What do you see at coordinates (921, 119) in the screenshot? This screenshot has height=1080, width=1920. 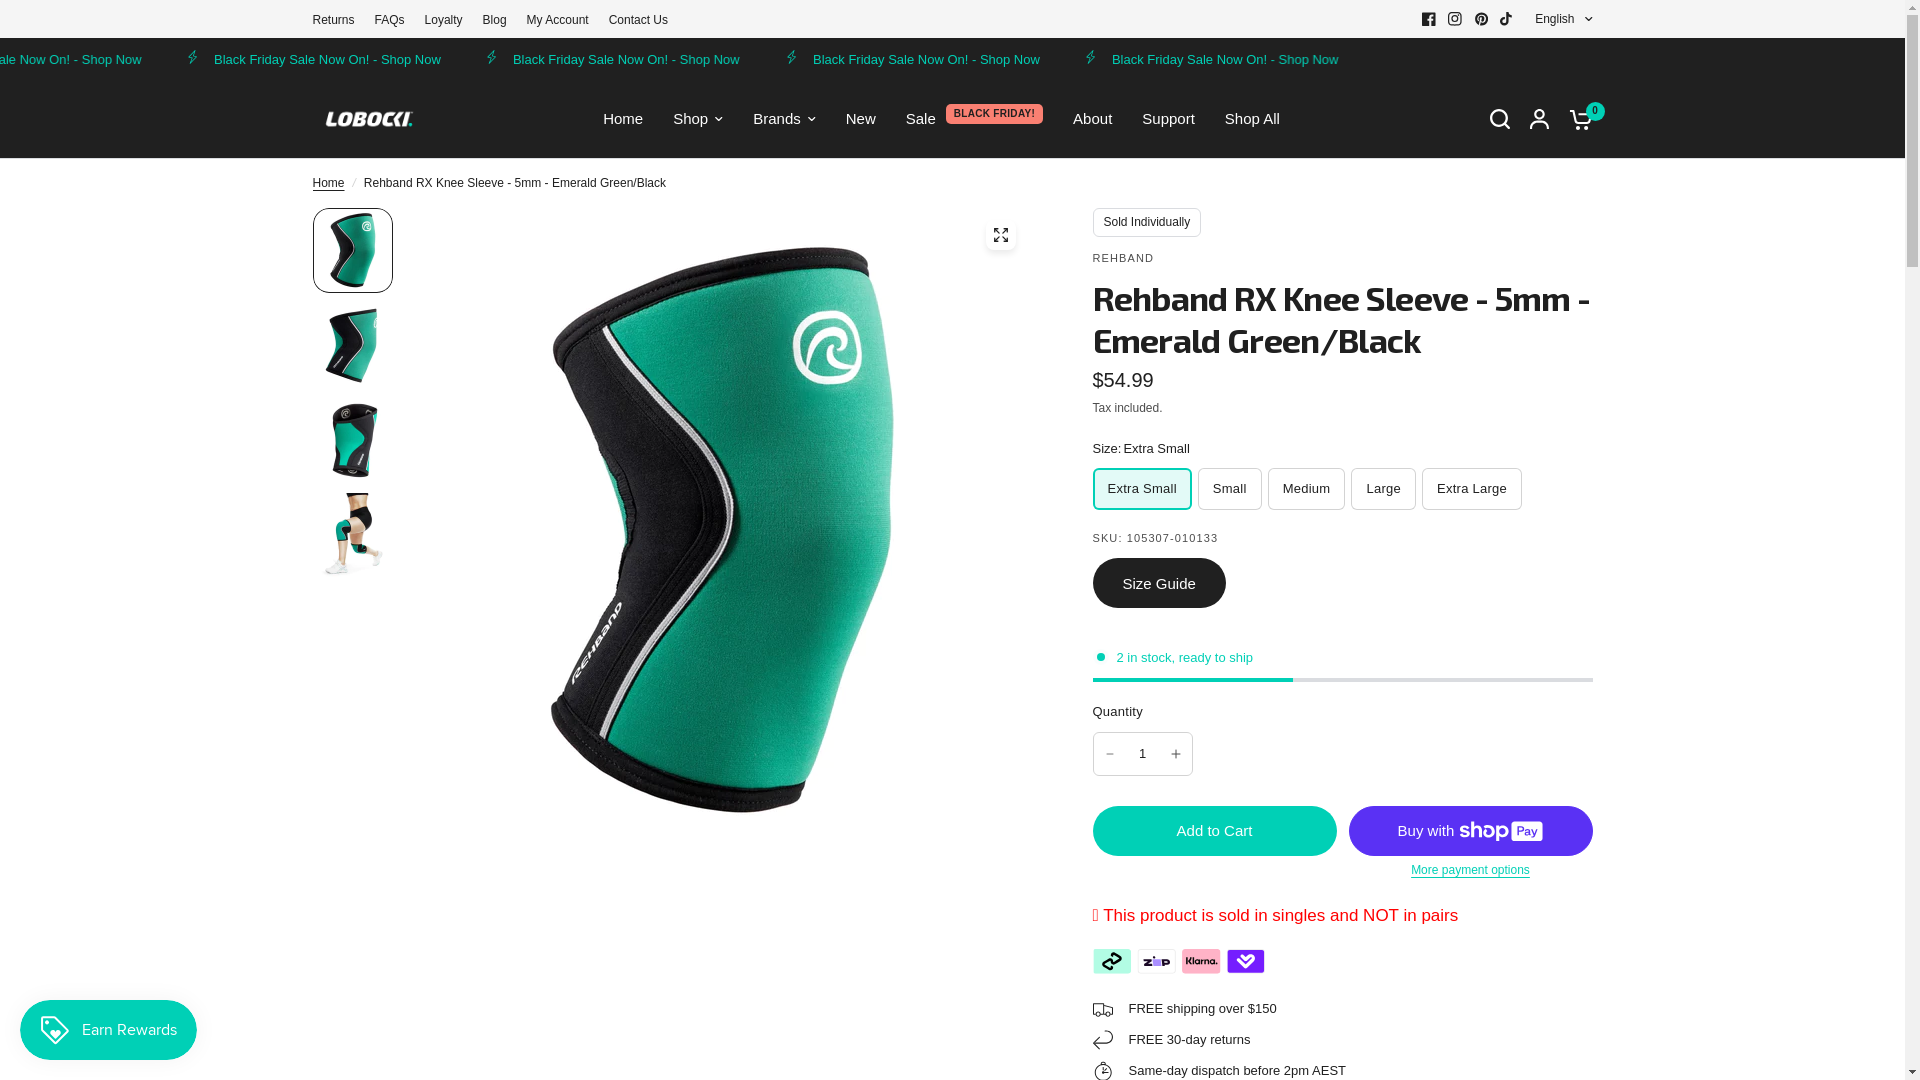 I see `Sale` at bounding box center [921, 119].